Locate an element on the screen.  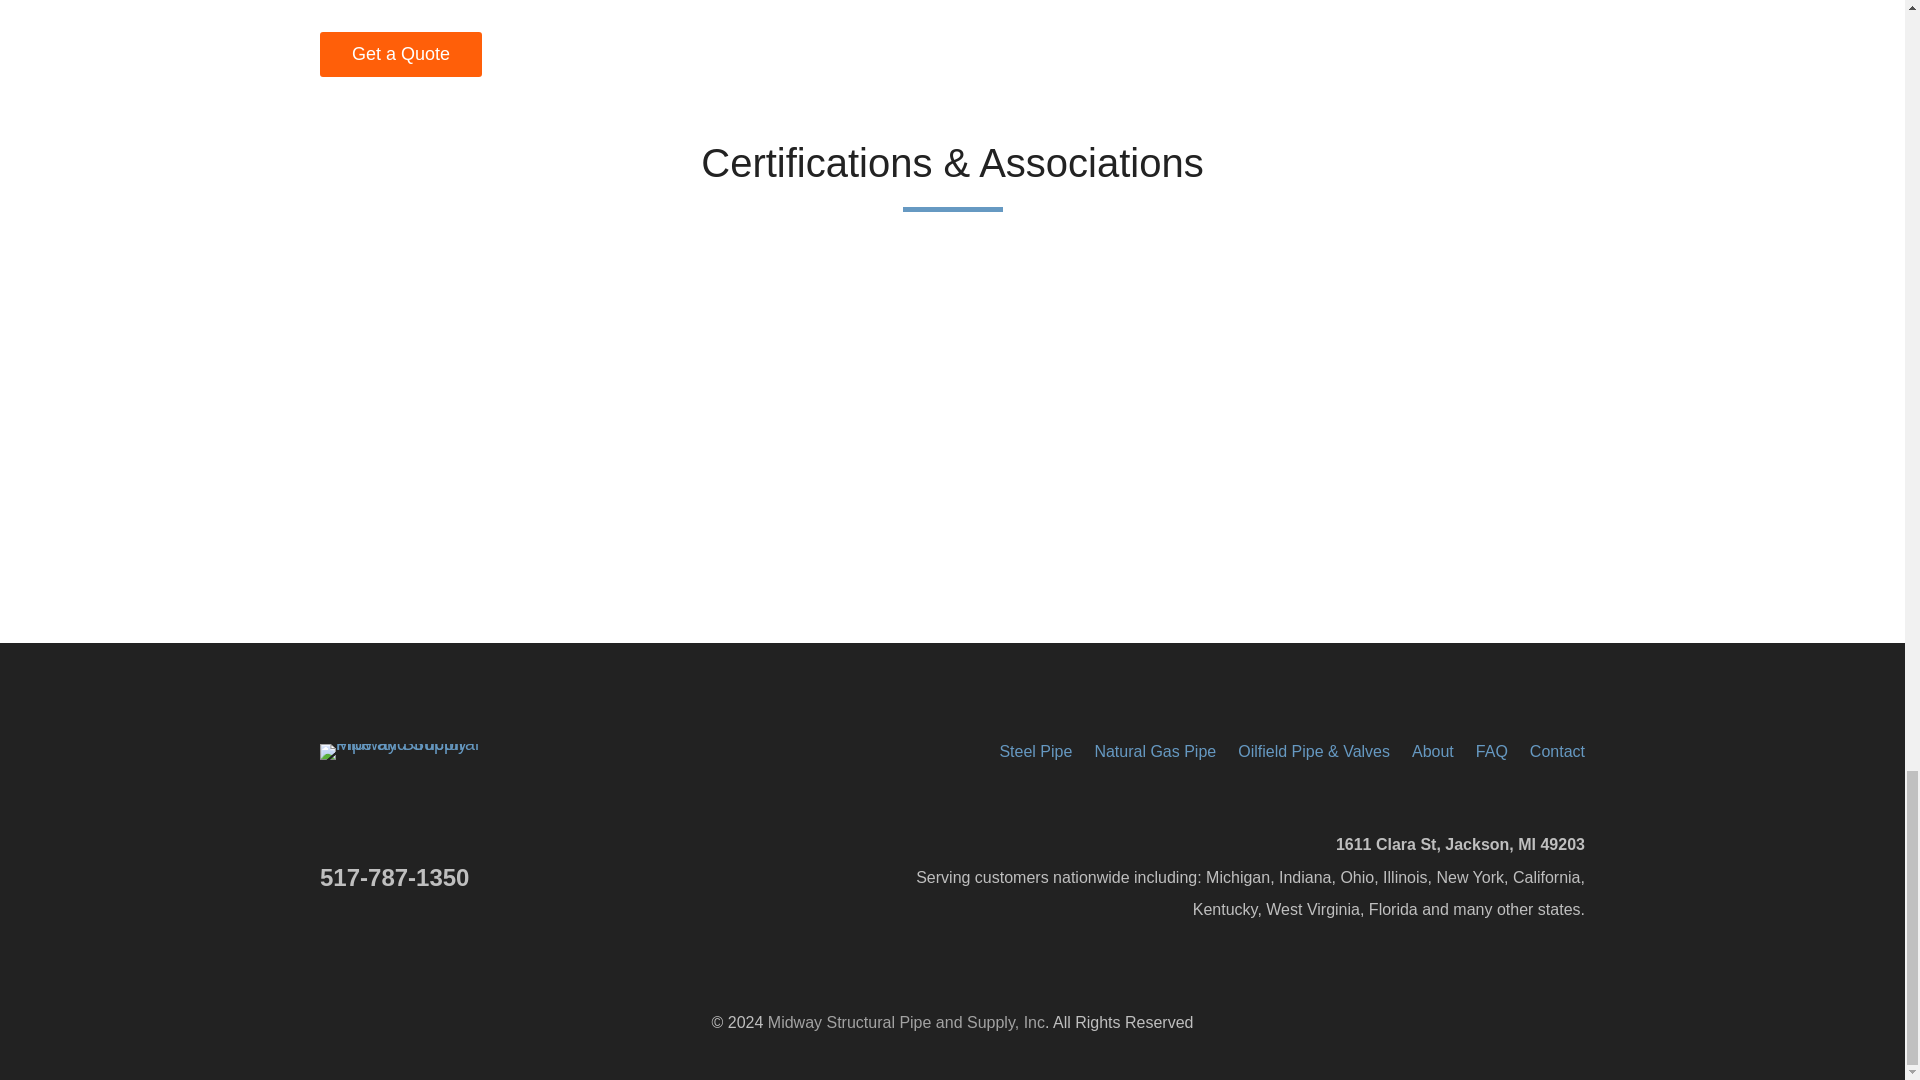
Midway Structural Pipe and Supply is located at coordinates (420, 752).